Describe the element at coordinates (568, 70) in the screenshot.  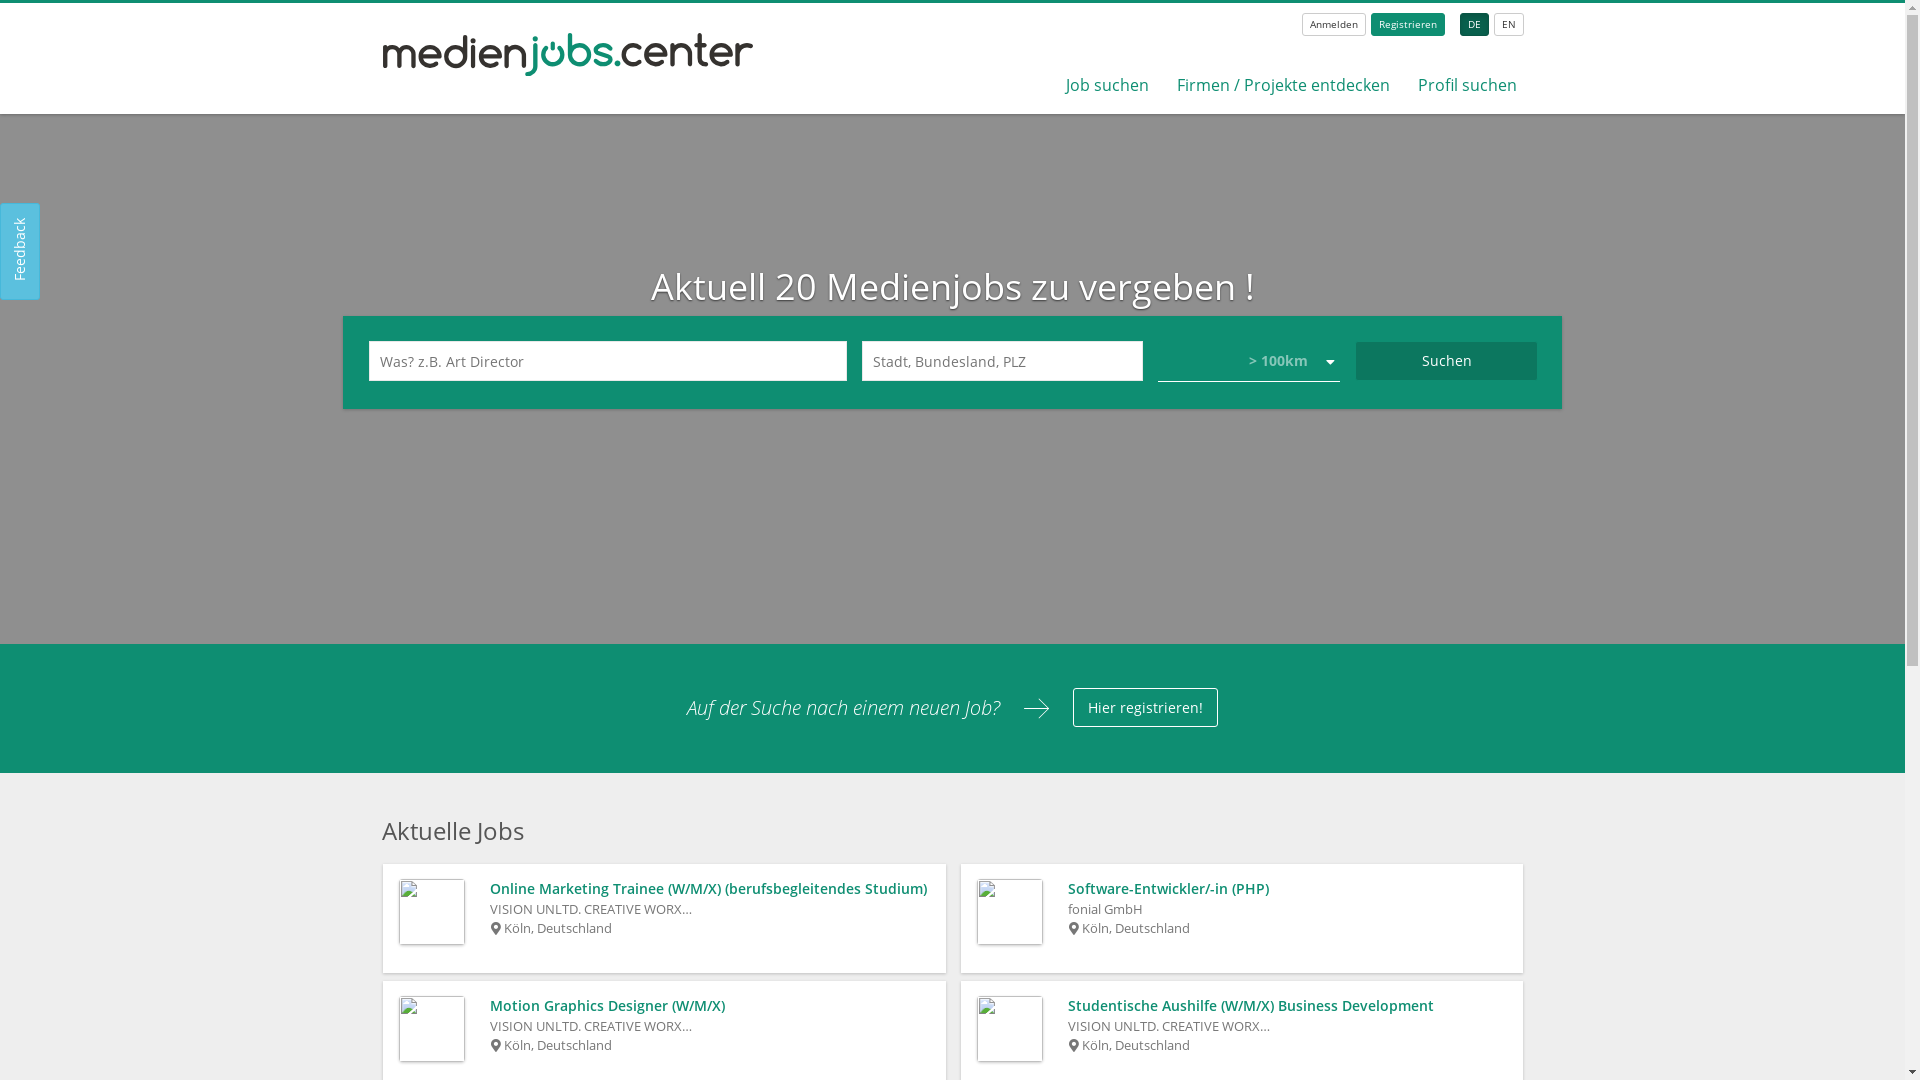
I see `Medien Job Center` at that location.